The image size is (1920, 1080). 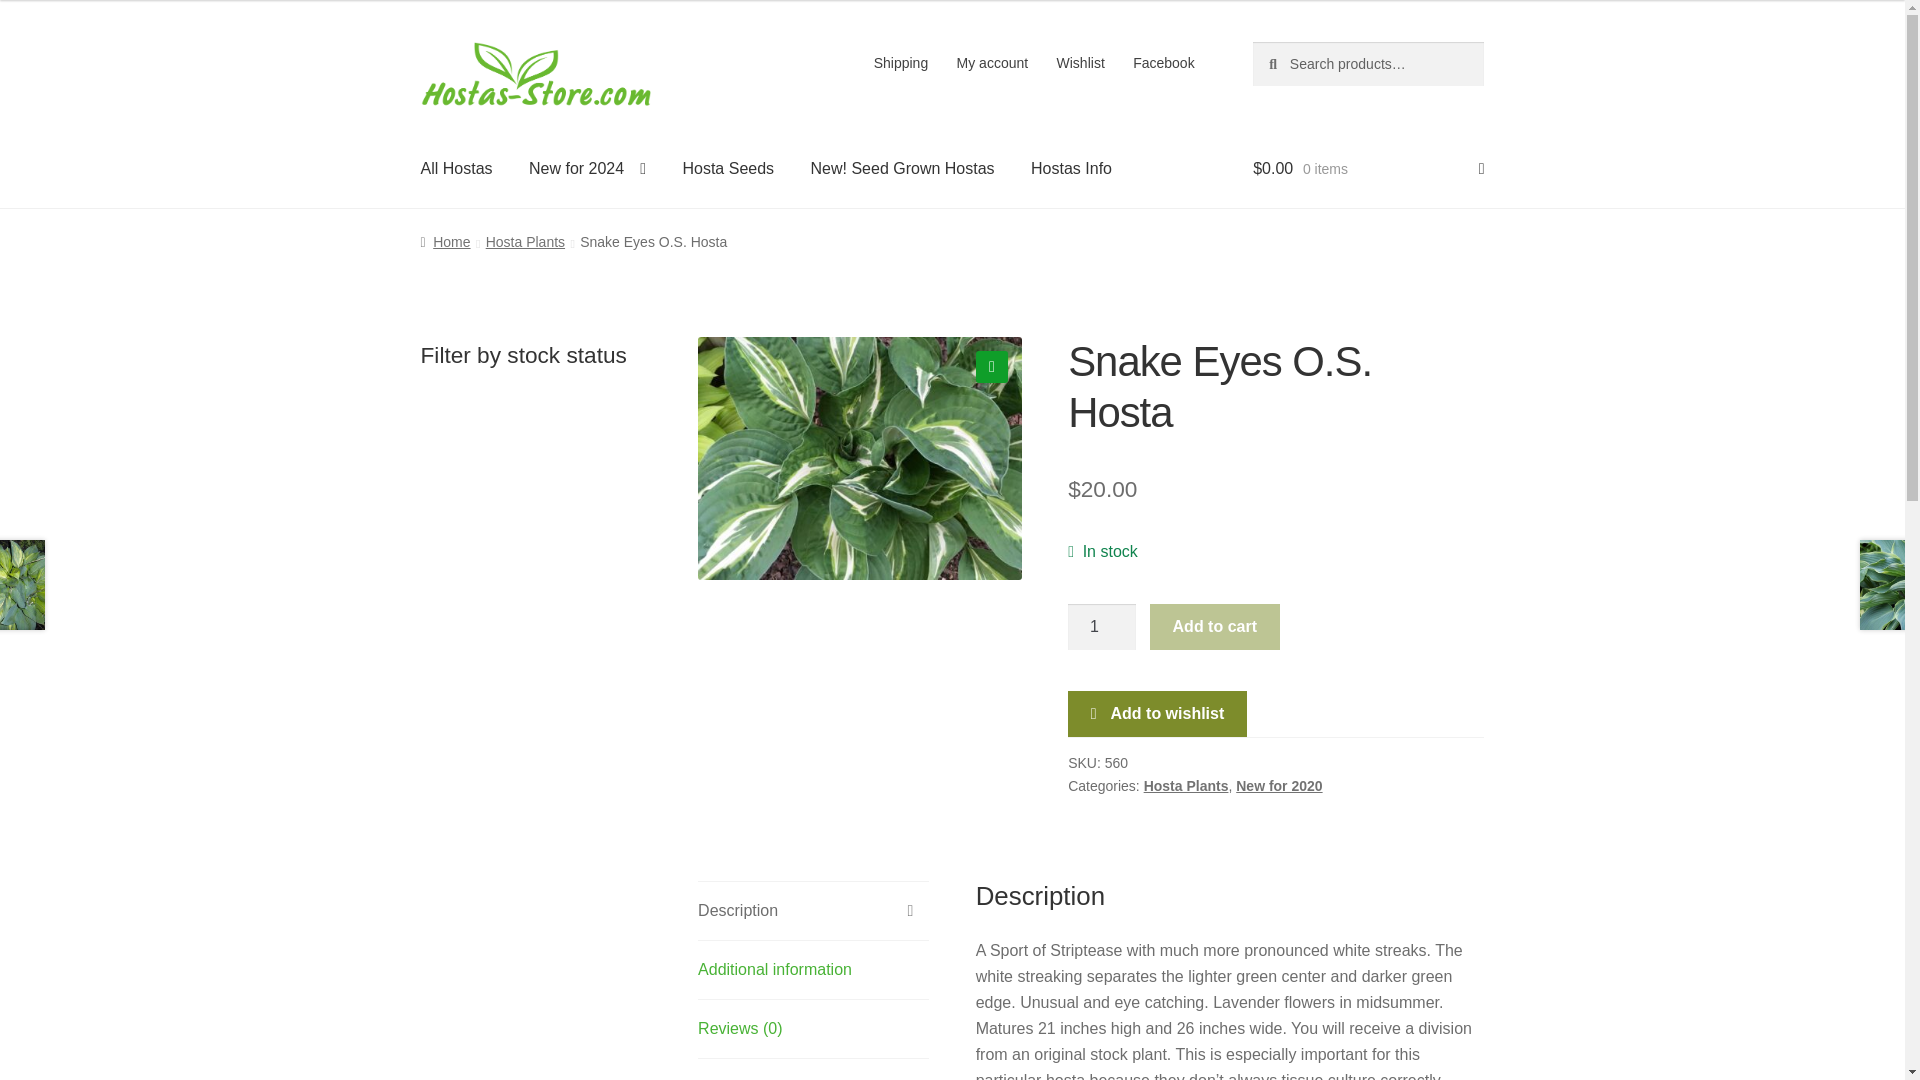 What do you see at coordinates (587, 168) in the screenshot?
I see `New for 2024` at bounding box center [587, 168].